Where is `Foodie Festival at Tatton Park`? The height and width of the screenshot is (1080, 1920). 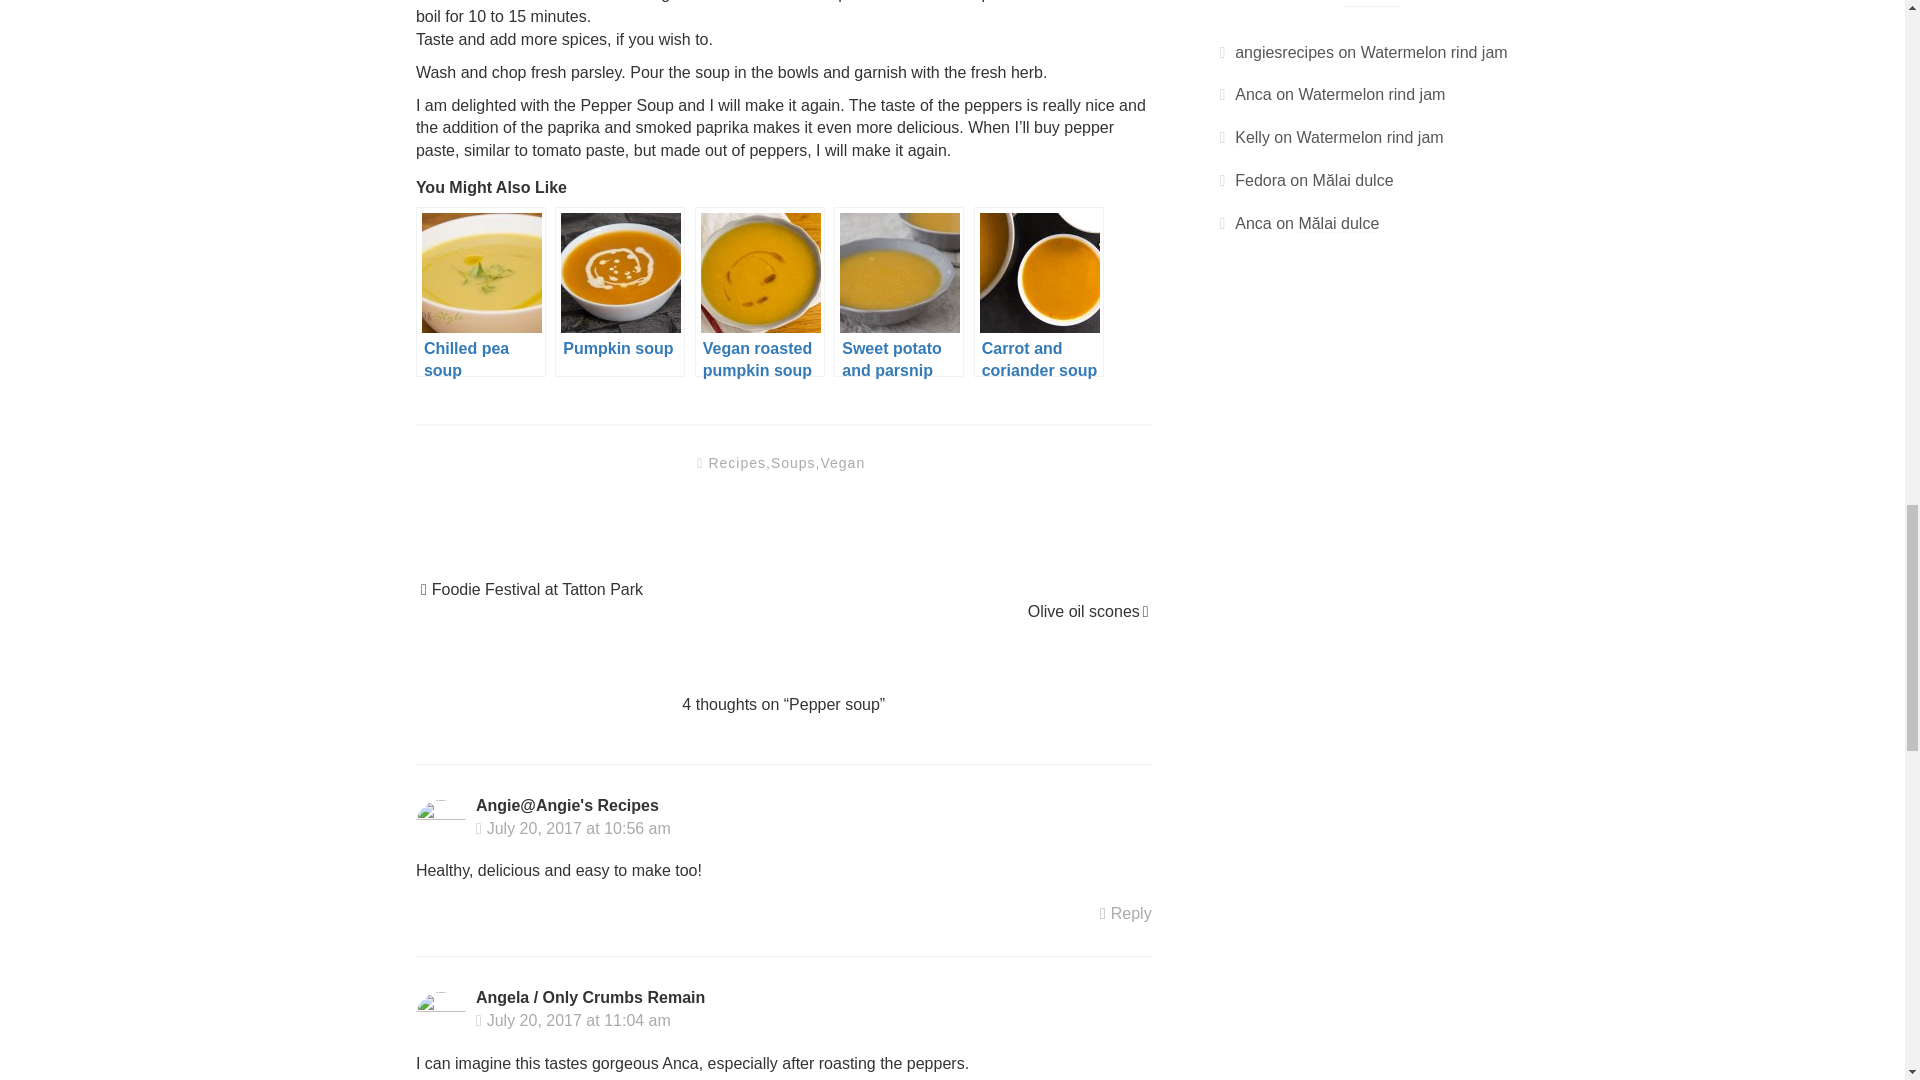
Foodie Festival at Tatton Park is located at coordinates (538, 590).